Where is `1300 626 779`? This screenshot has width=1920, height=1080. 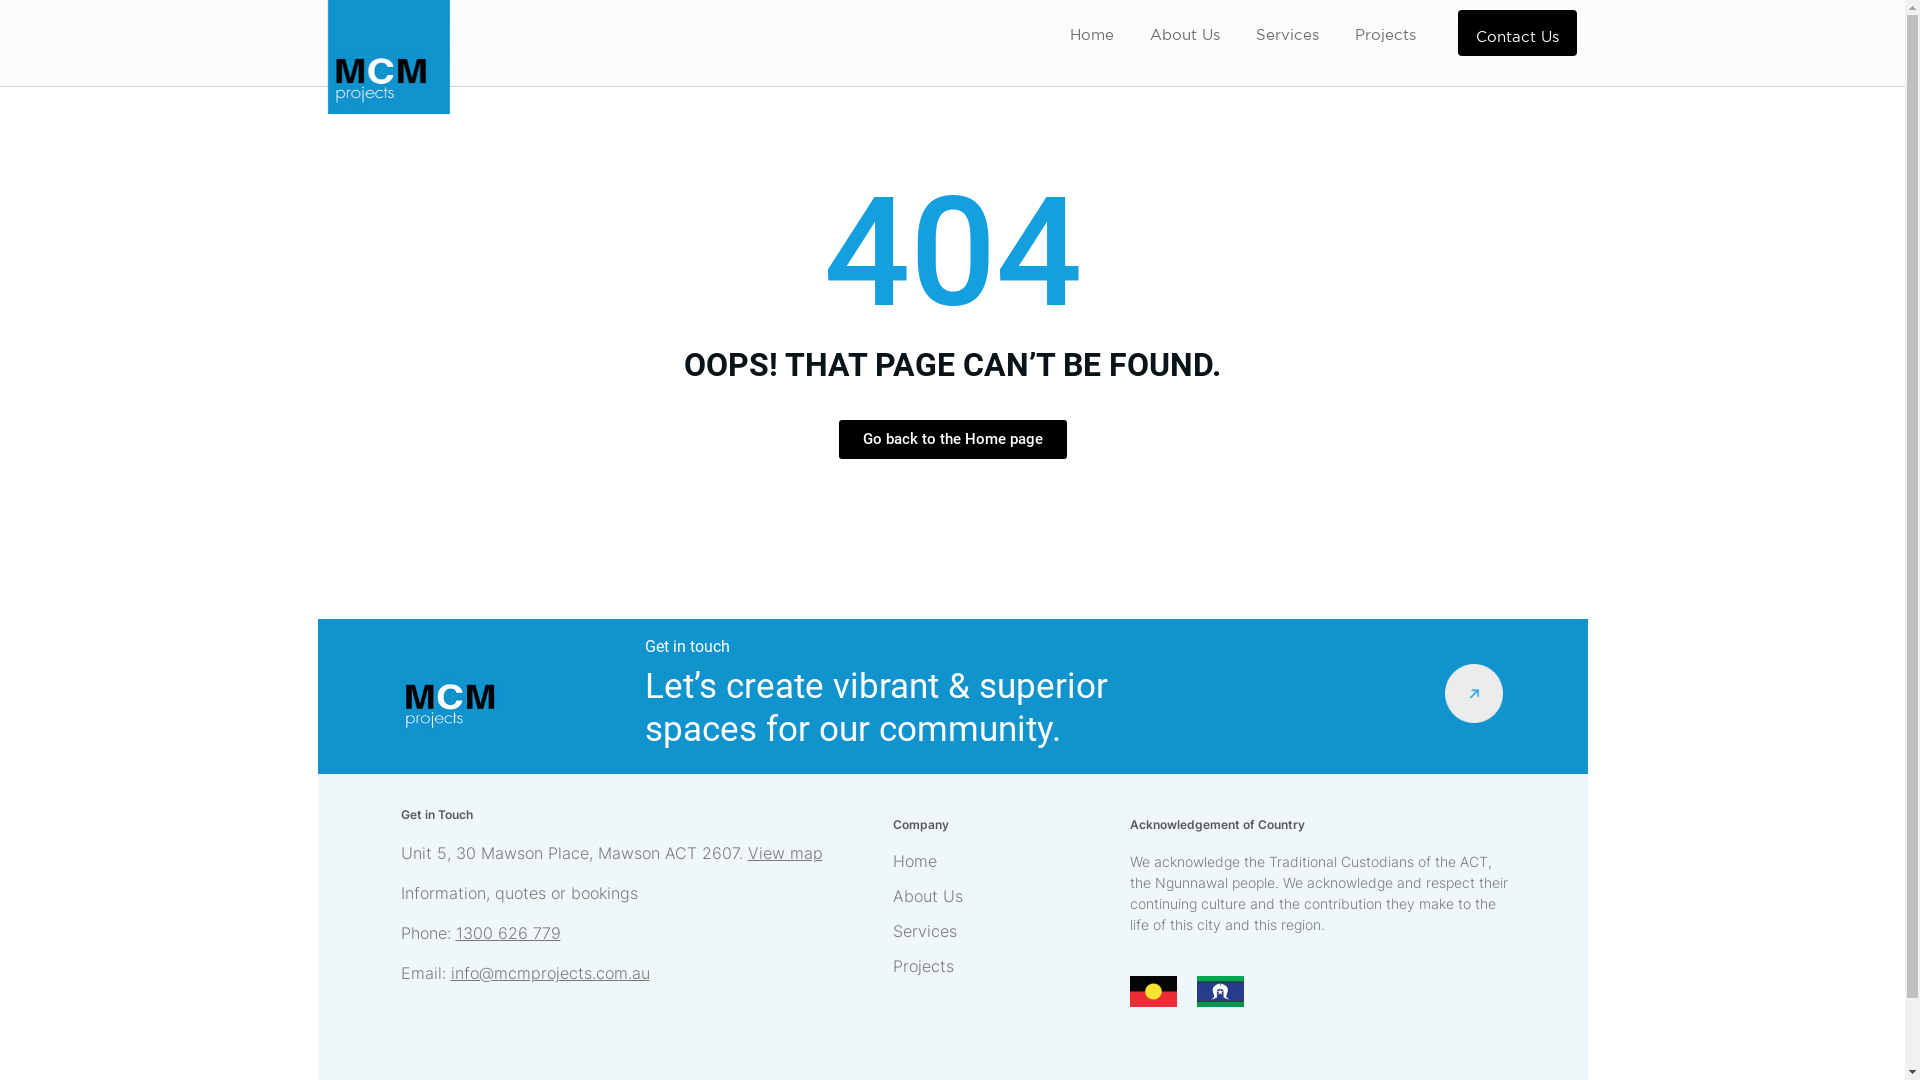
1300 626 779 is located at coordinates (508, 933).